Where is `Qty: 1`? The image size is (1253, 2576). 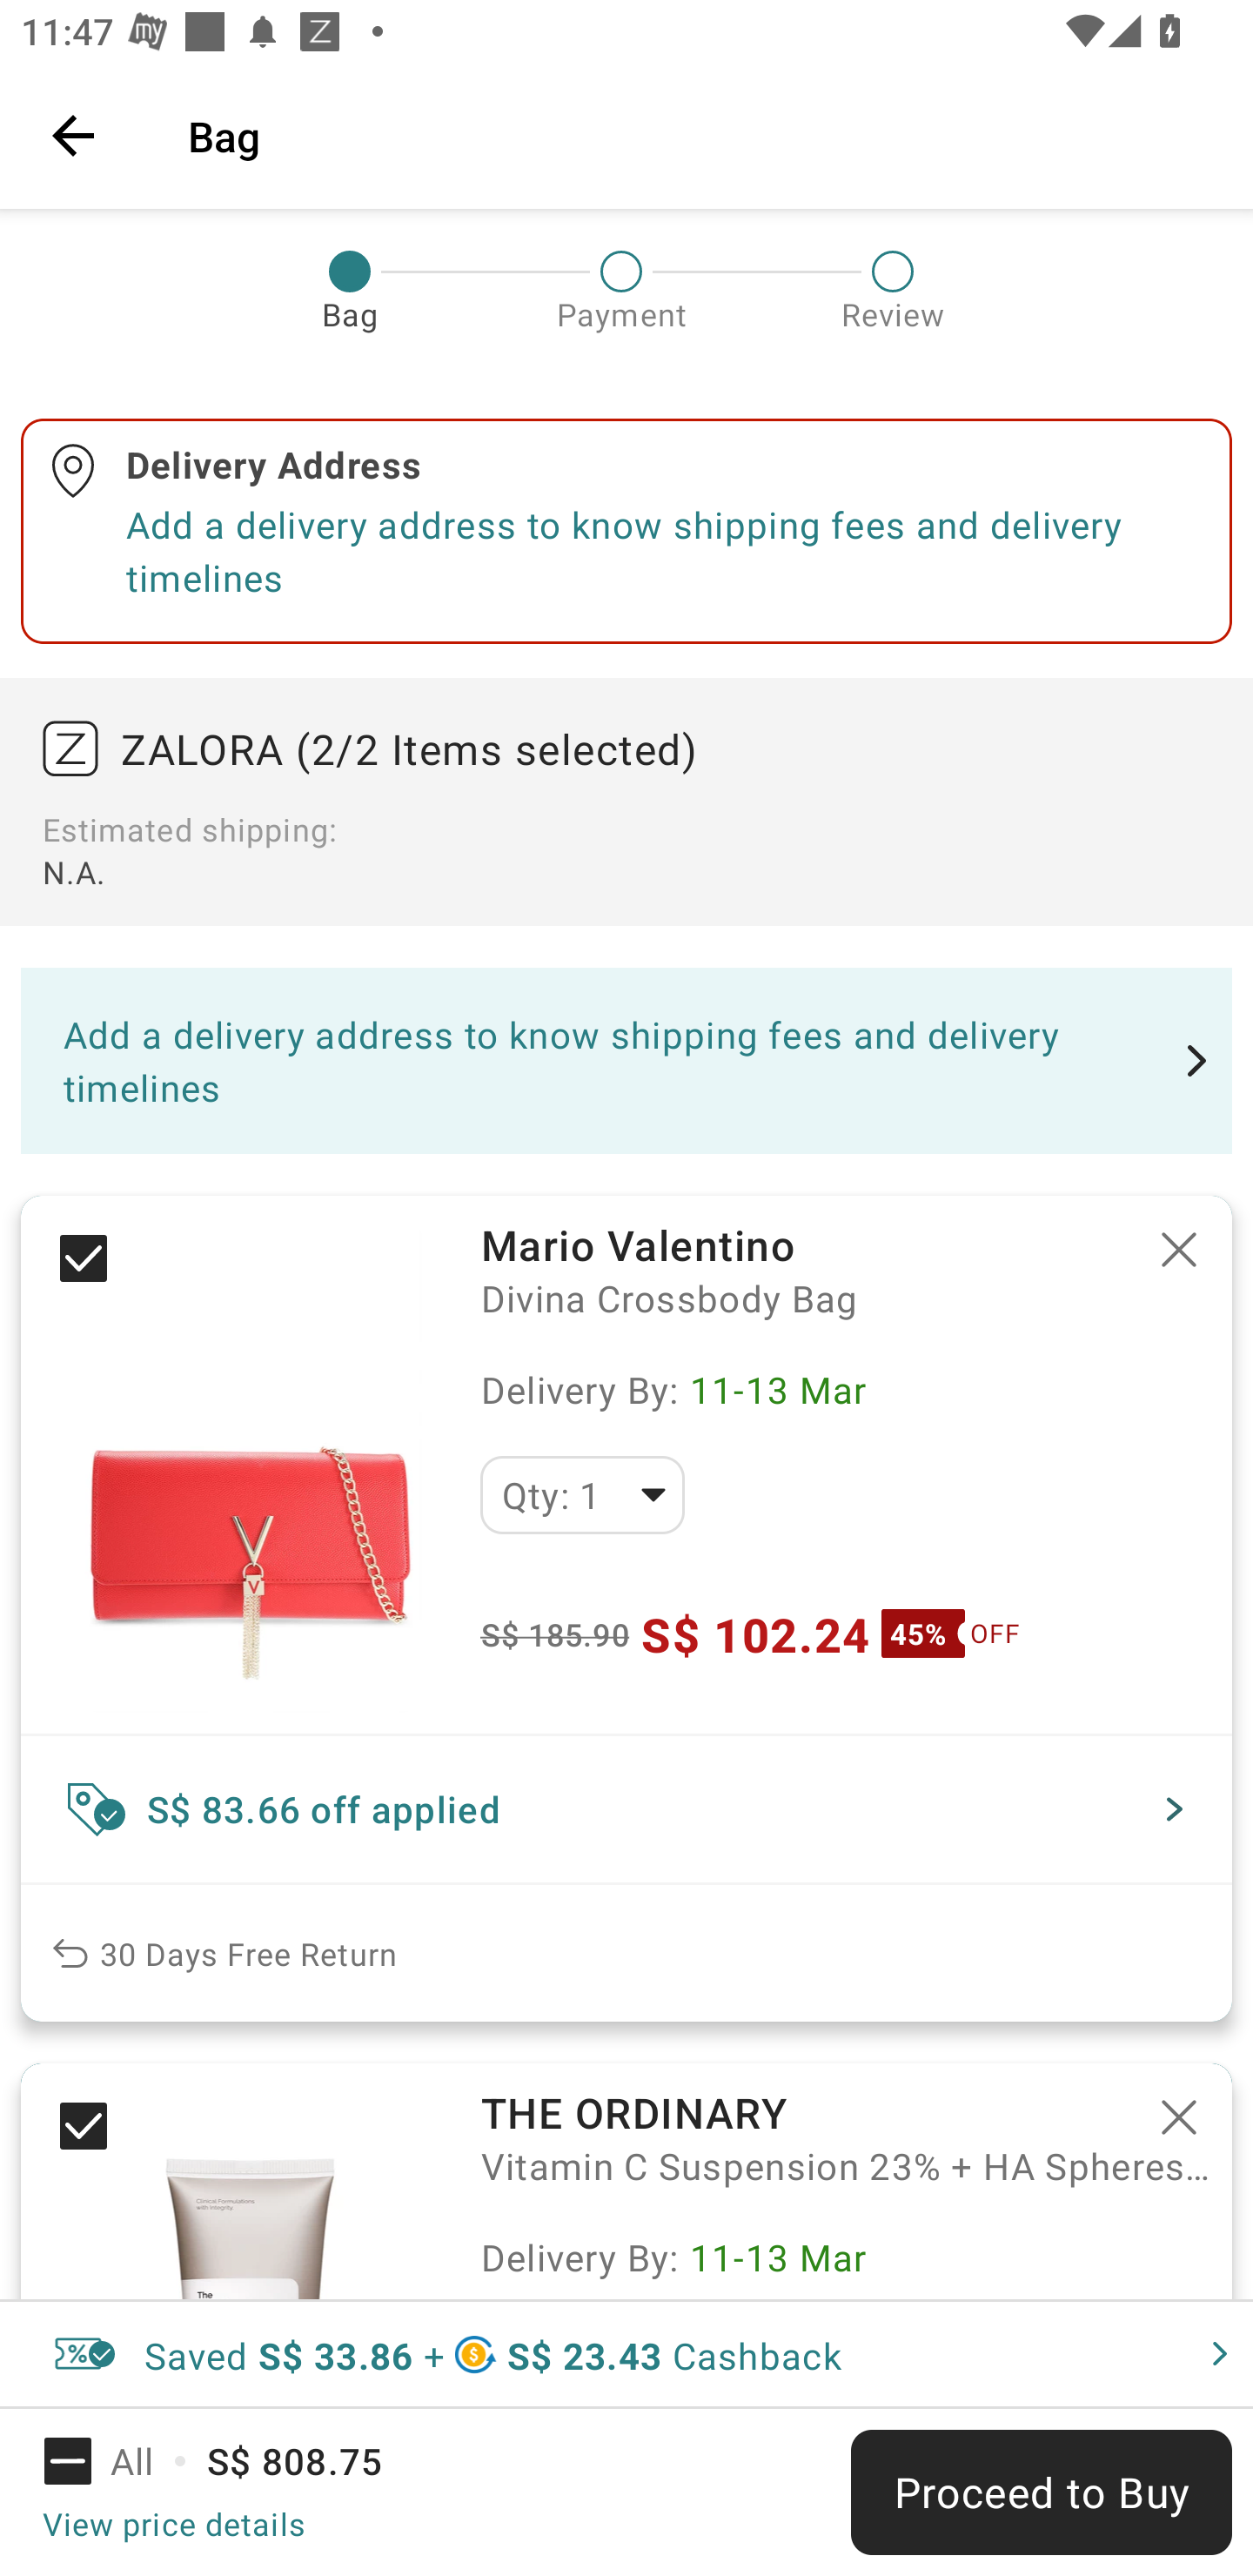 Qty: 1 is located at coordinates (582, 1495).